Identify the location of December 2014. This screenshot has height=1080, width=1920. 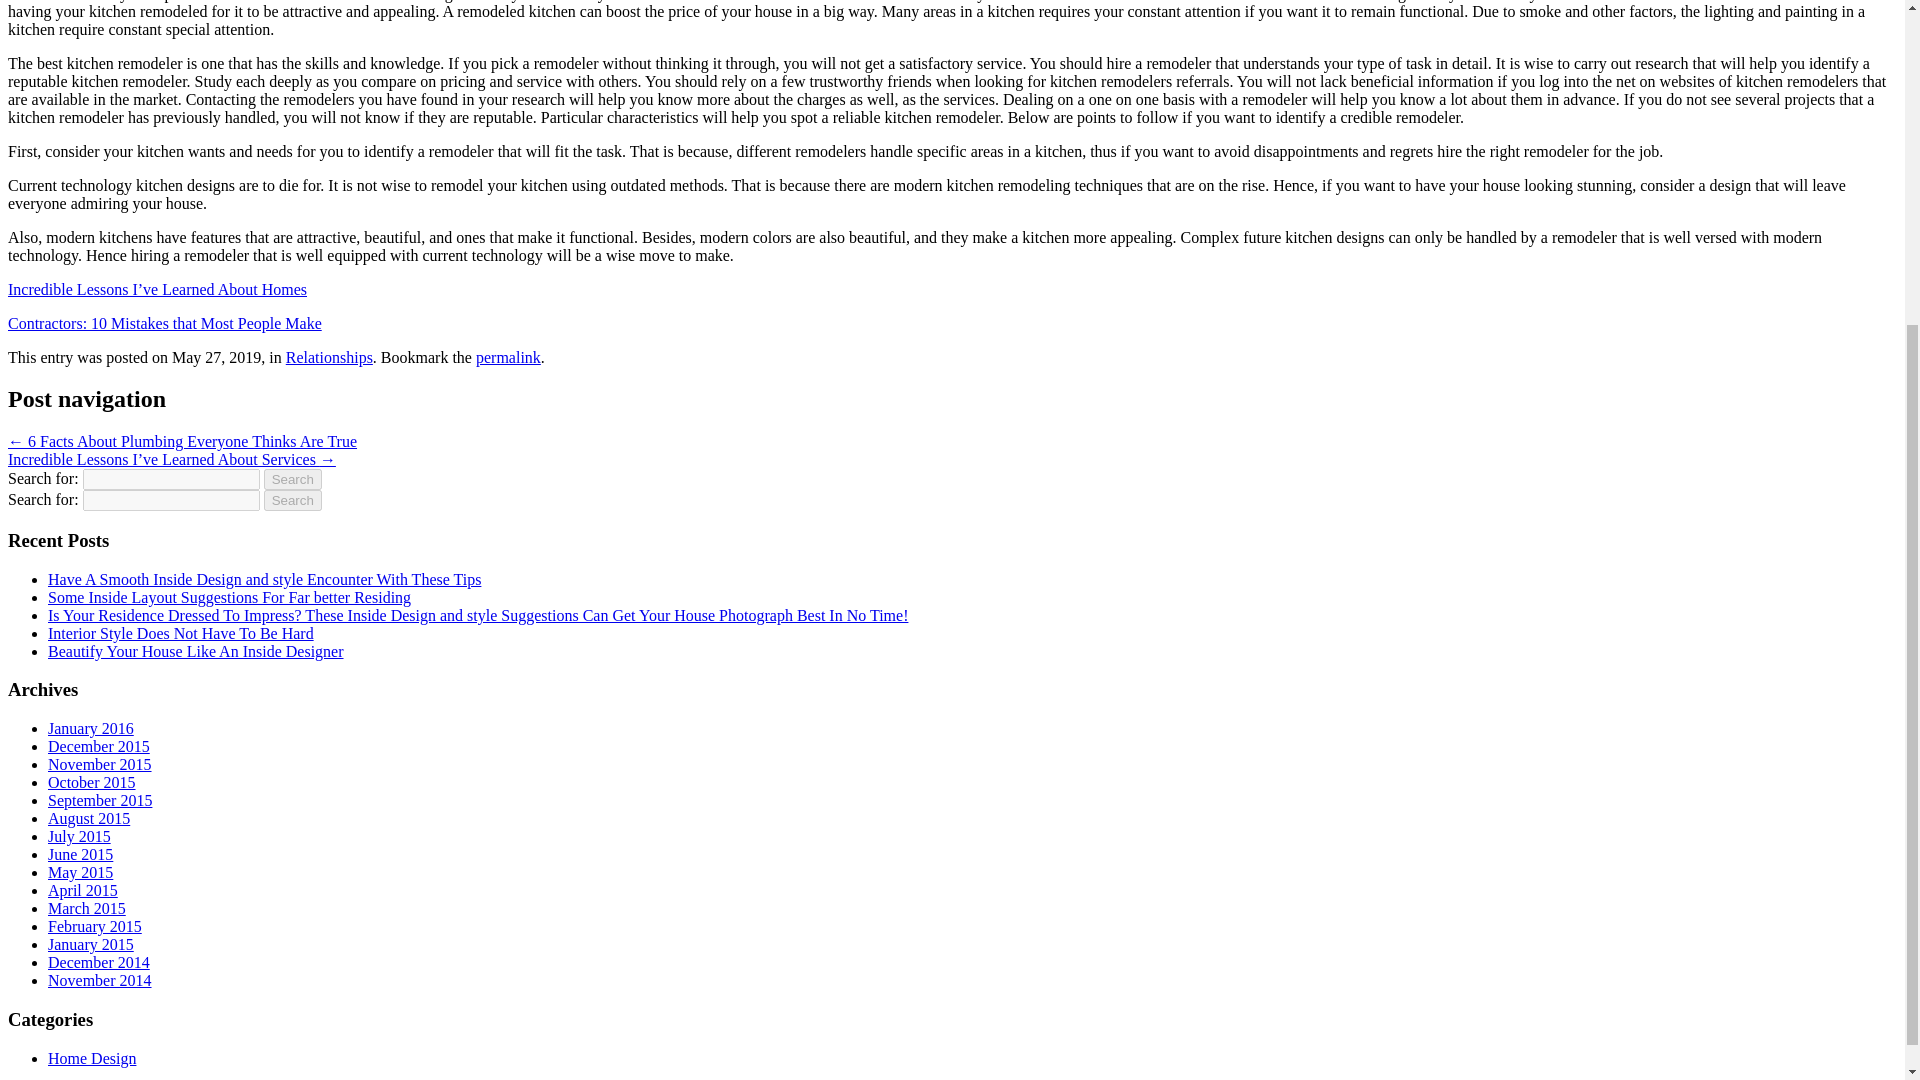
(98, 962).